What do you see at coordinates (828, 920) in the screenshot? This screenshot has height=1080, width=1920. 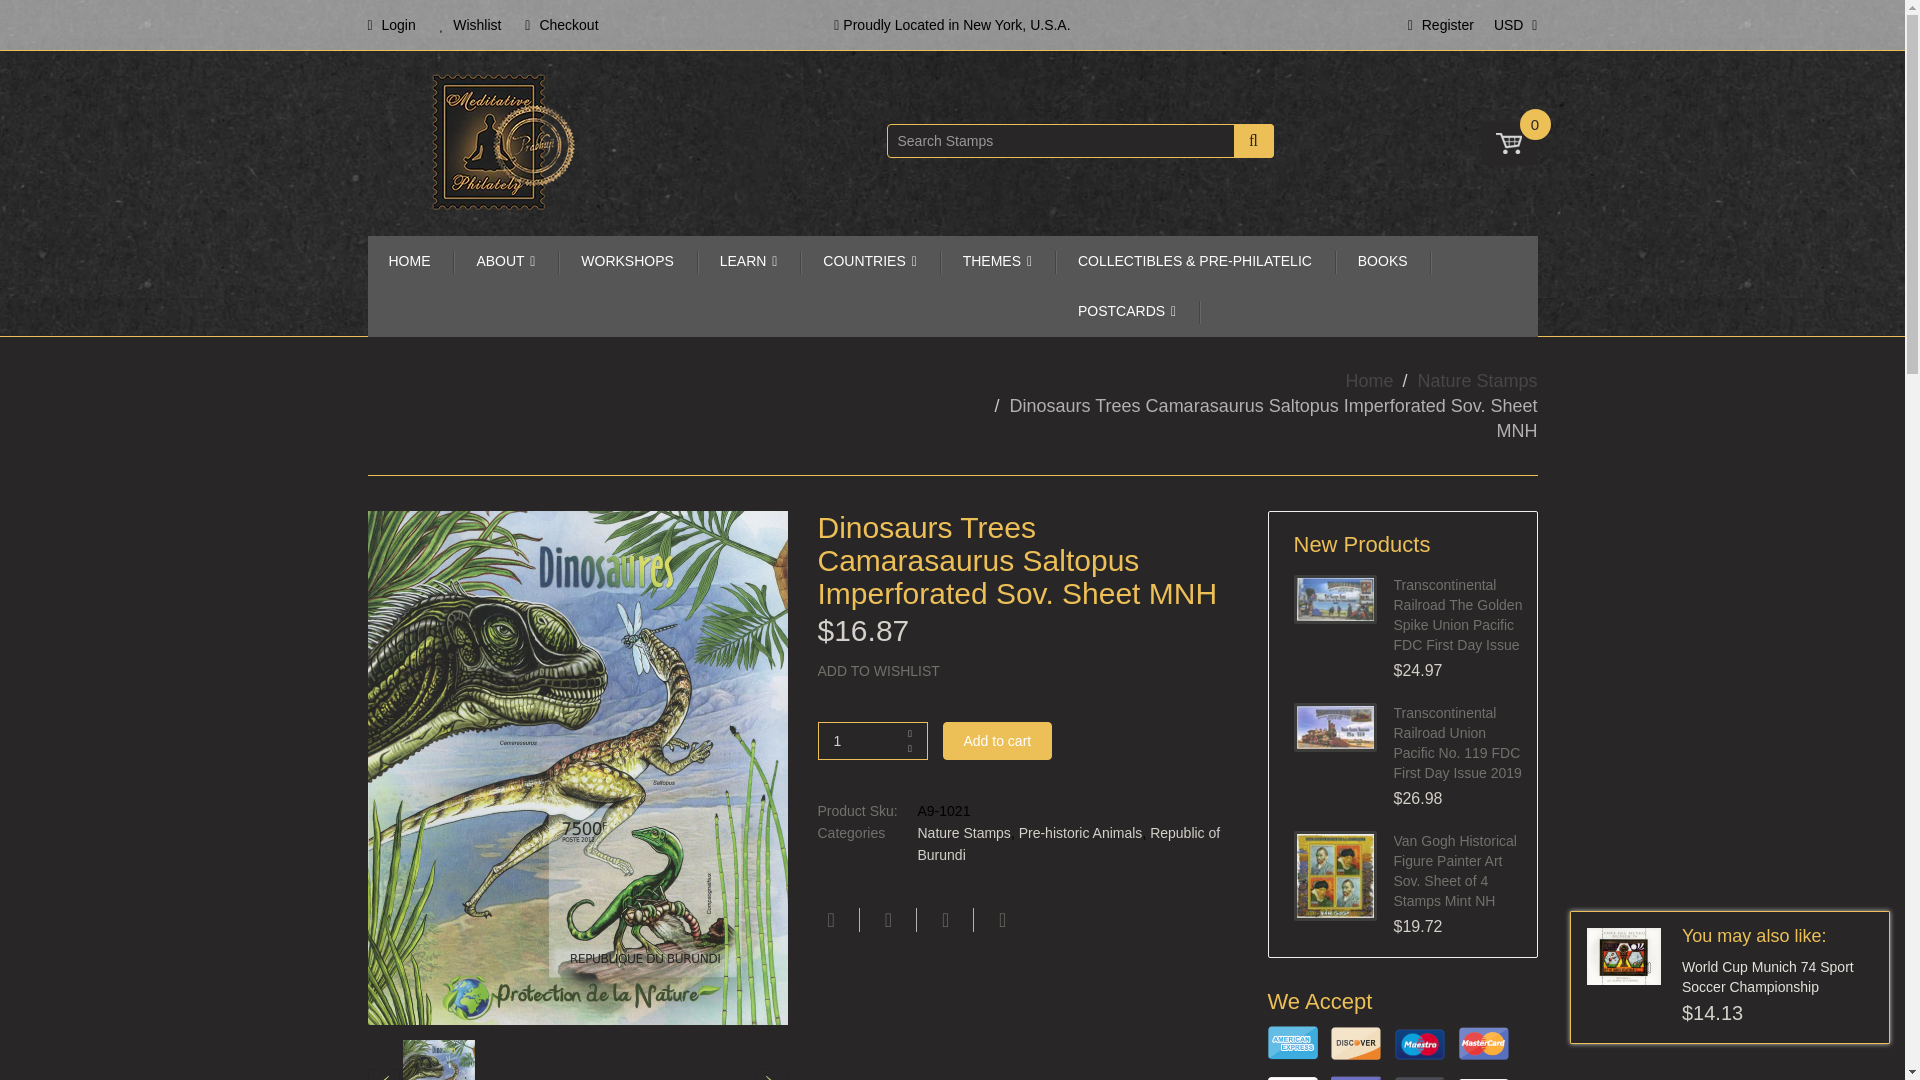 I see `Facebook` at bounding box center [828, 920].